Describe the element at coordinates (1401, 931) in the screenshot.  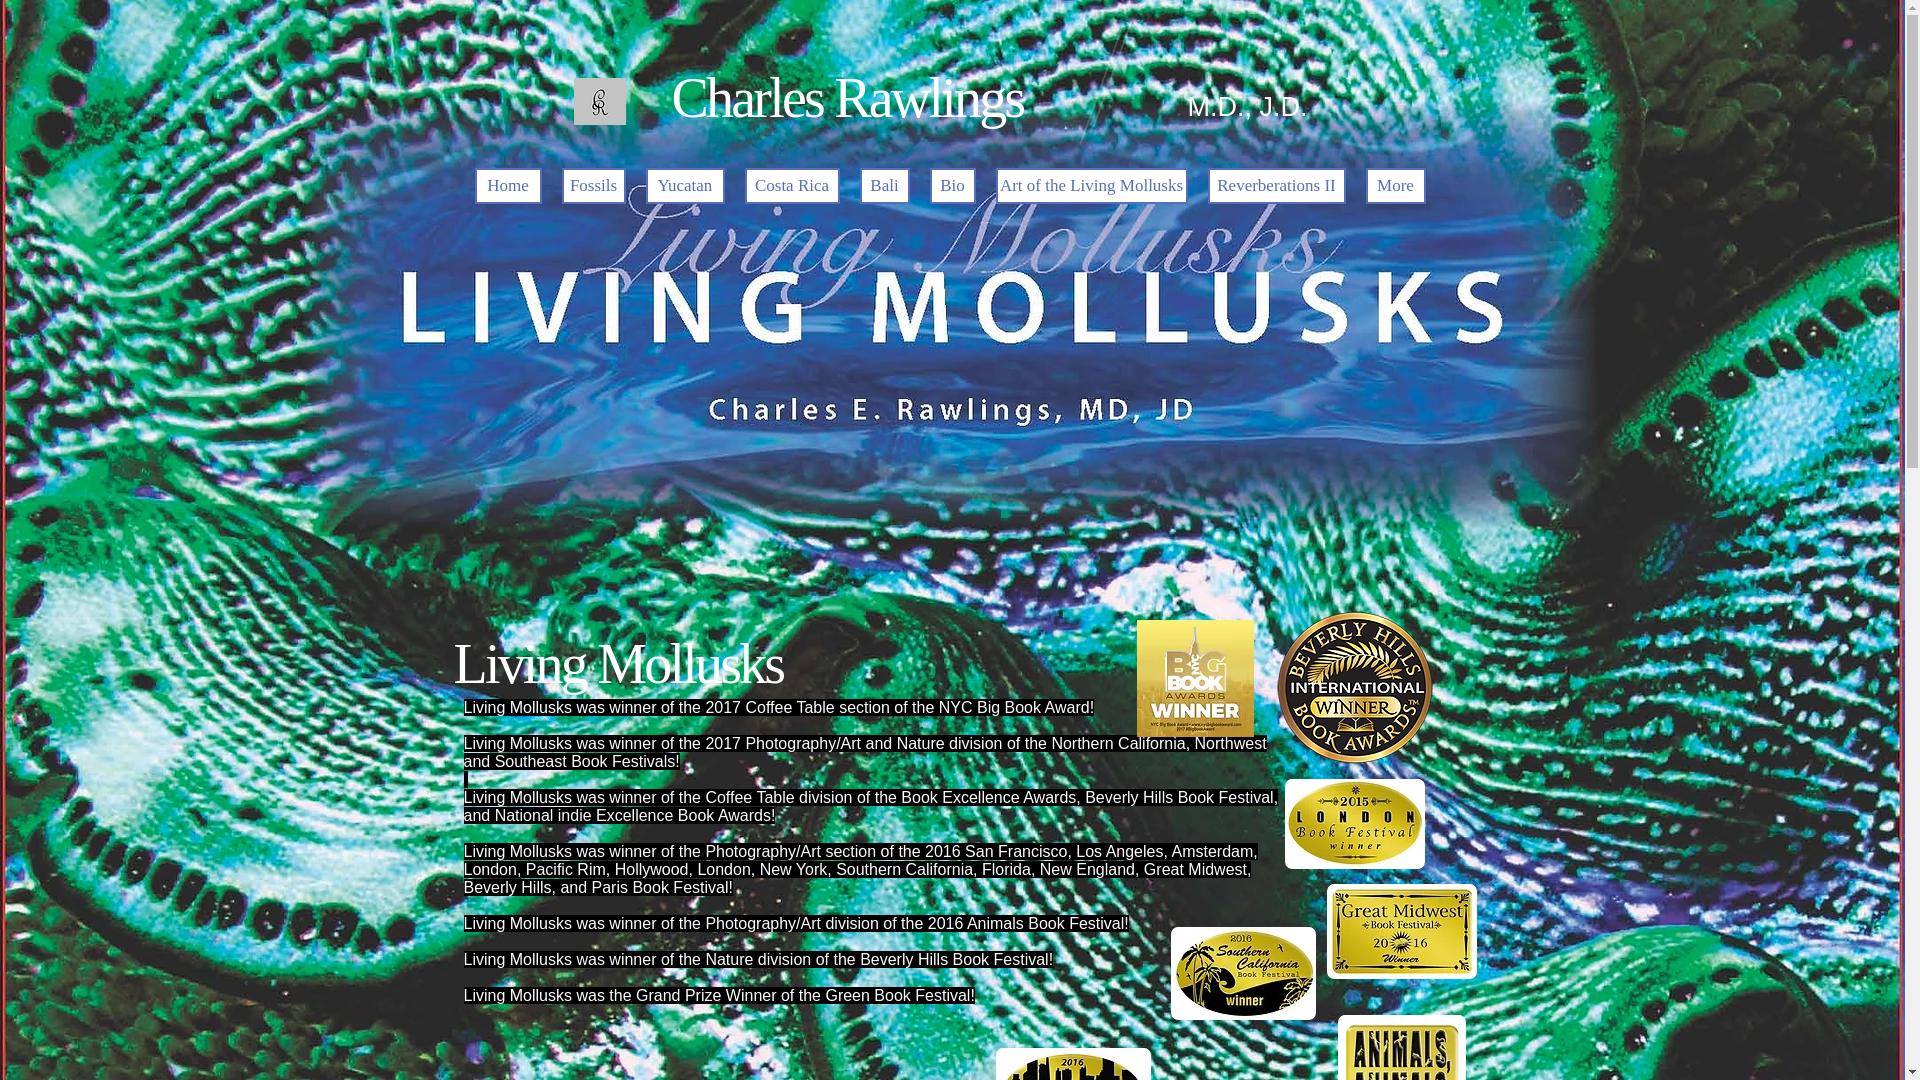
I see `Midwest.Digital.Win2016.web.jpg` at that location.